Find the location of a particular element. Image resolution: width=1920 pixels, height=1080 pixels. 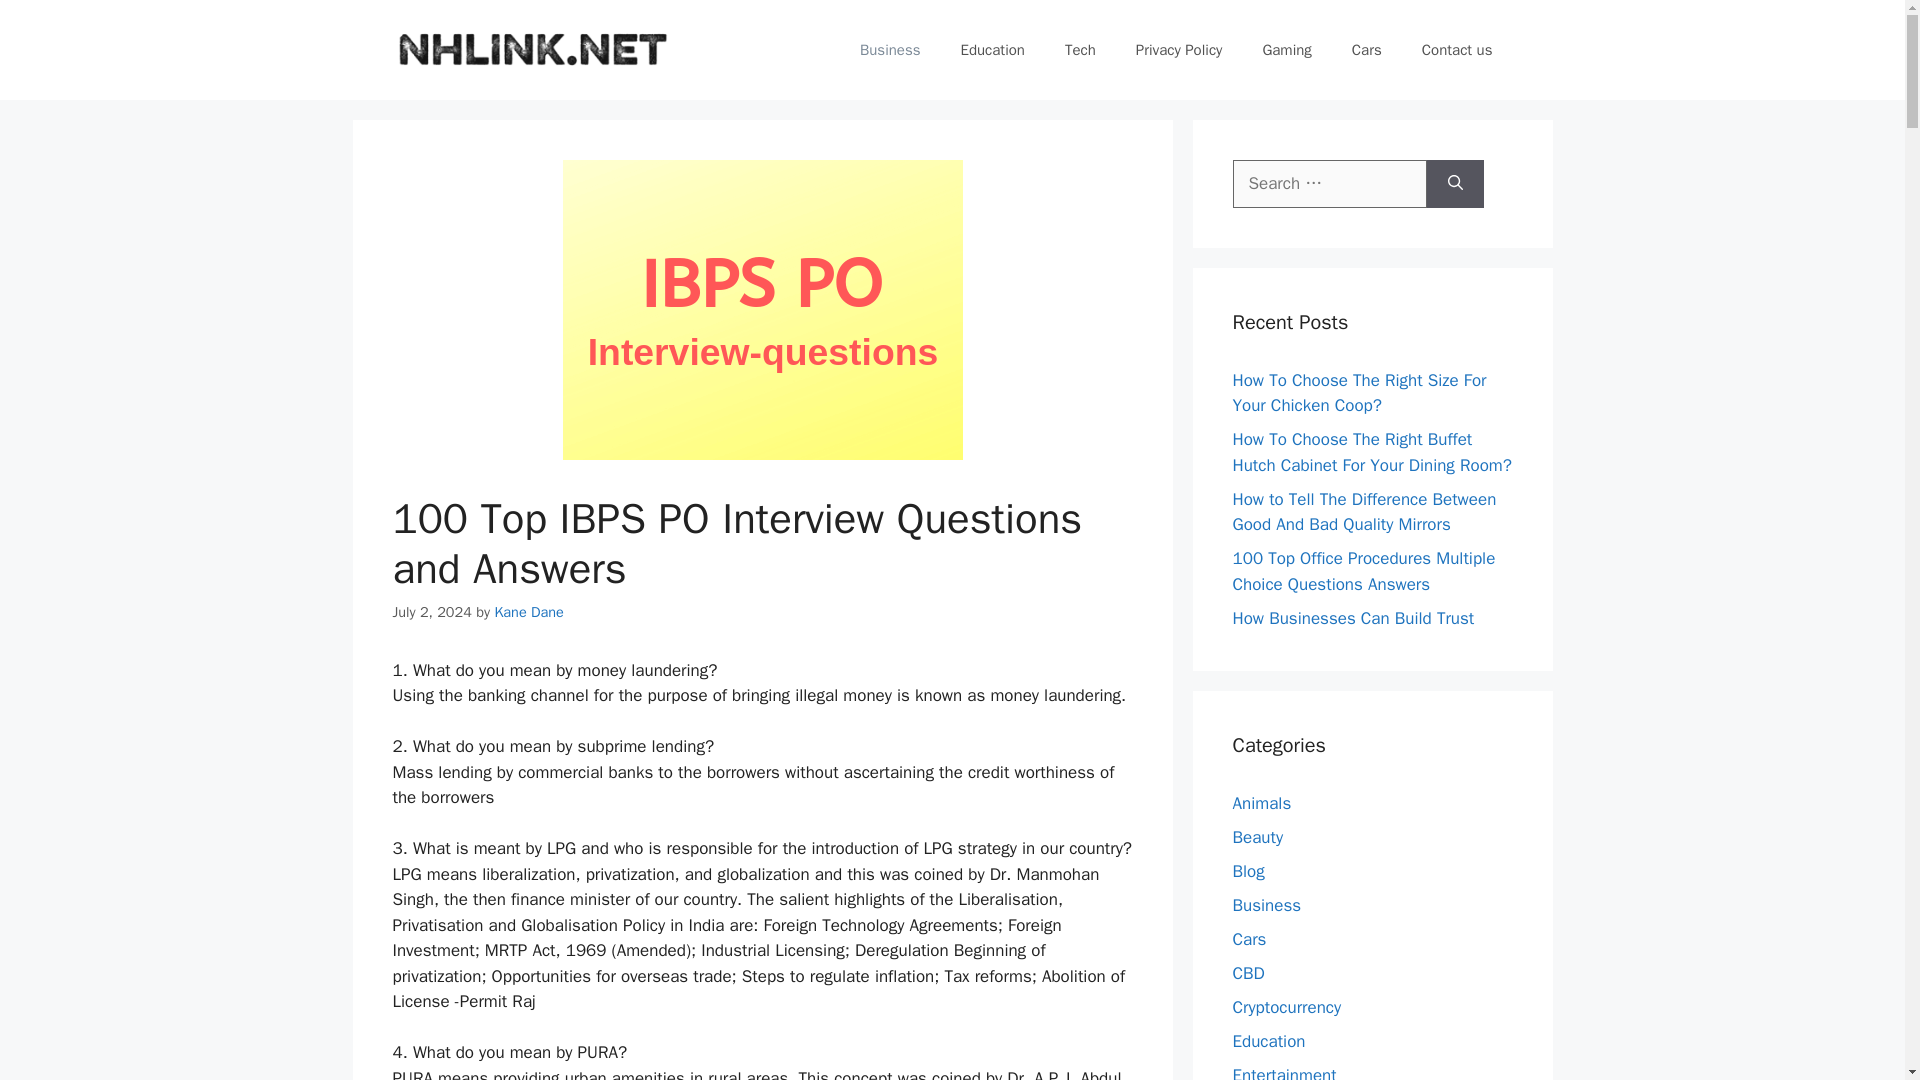

Search for: is located at coordinates (1329, 184).